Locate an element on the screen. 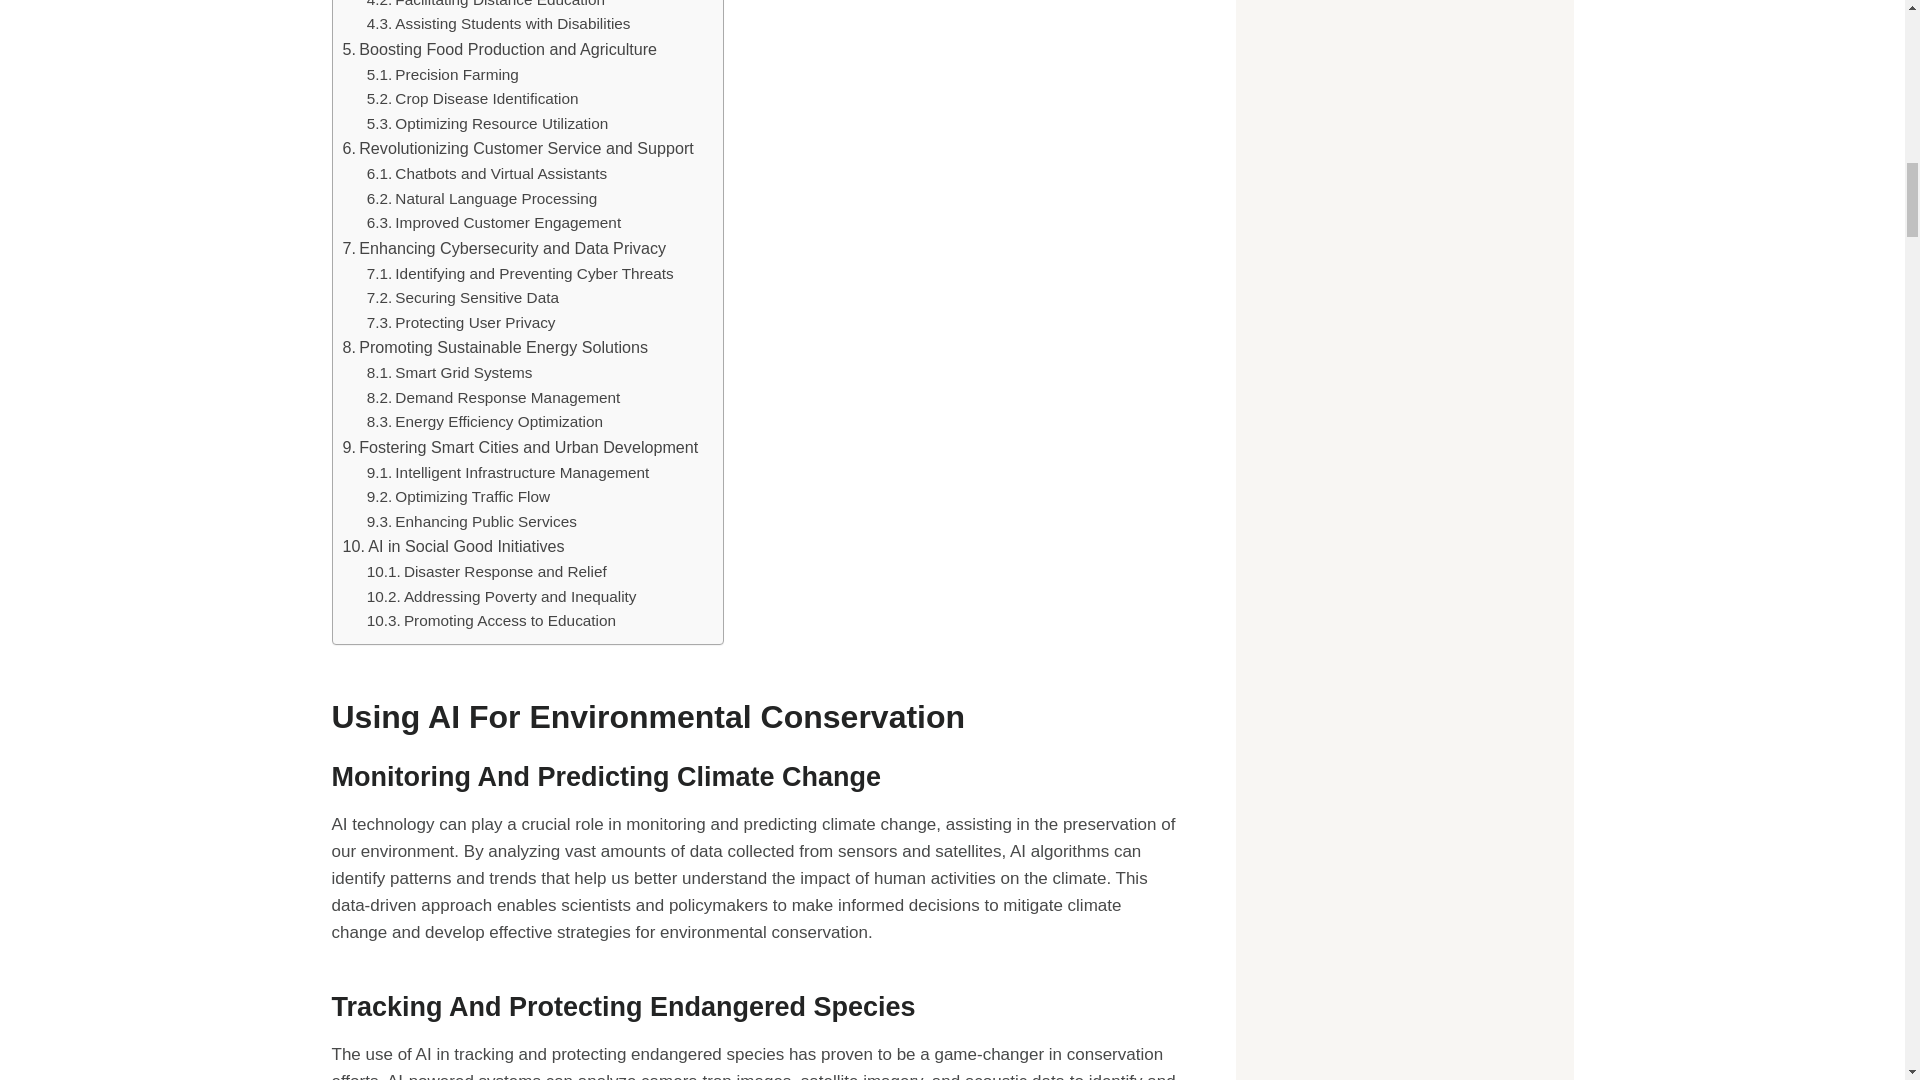 The height and width of the screenshot is (1080, 1920). Boosting Food Production and Agriculture is located at coordinates (498, 49).